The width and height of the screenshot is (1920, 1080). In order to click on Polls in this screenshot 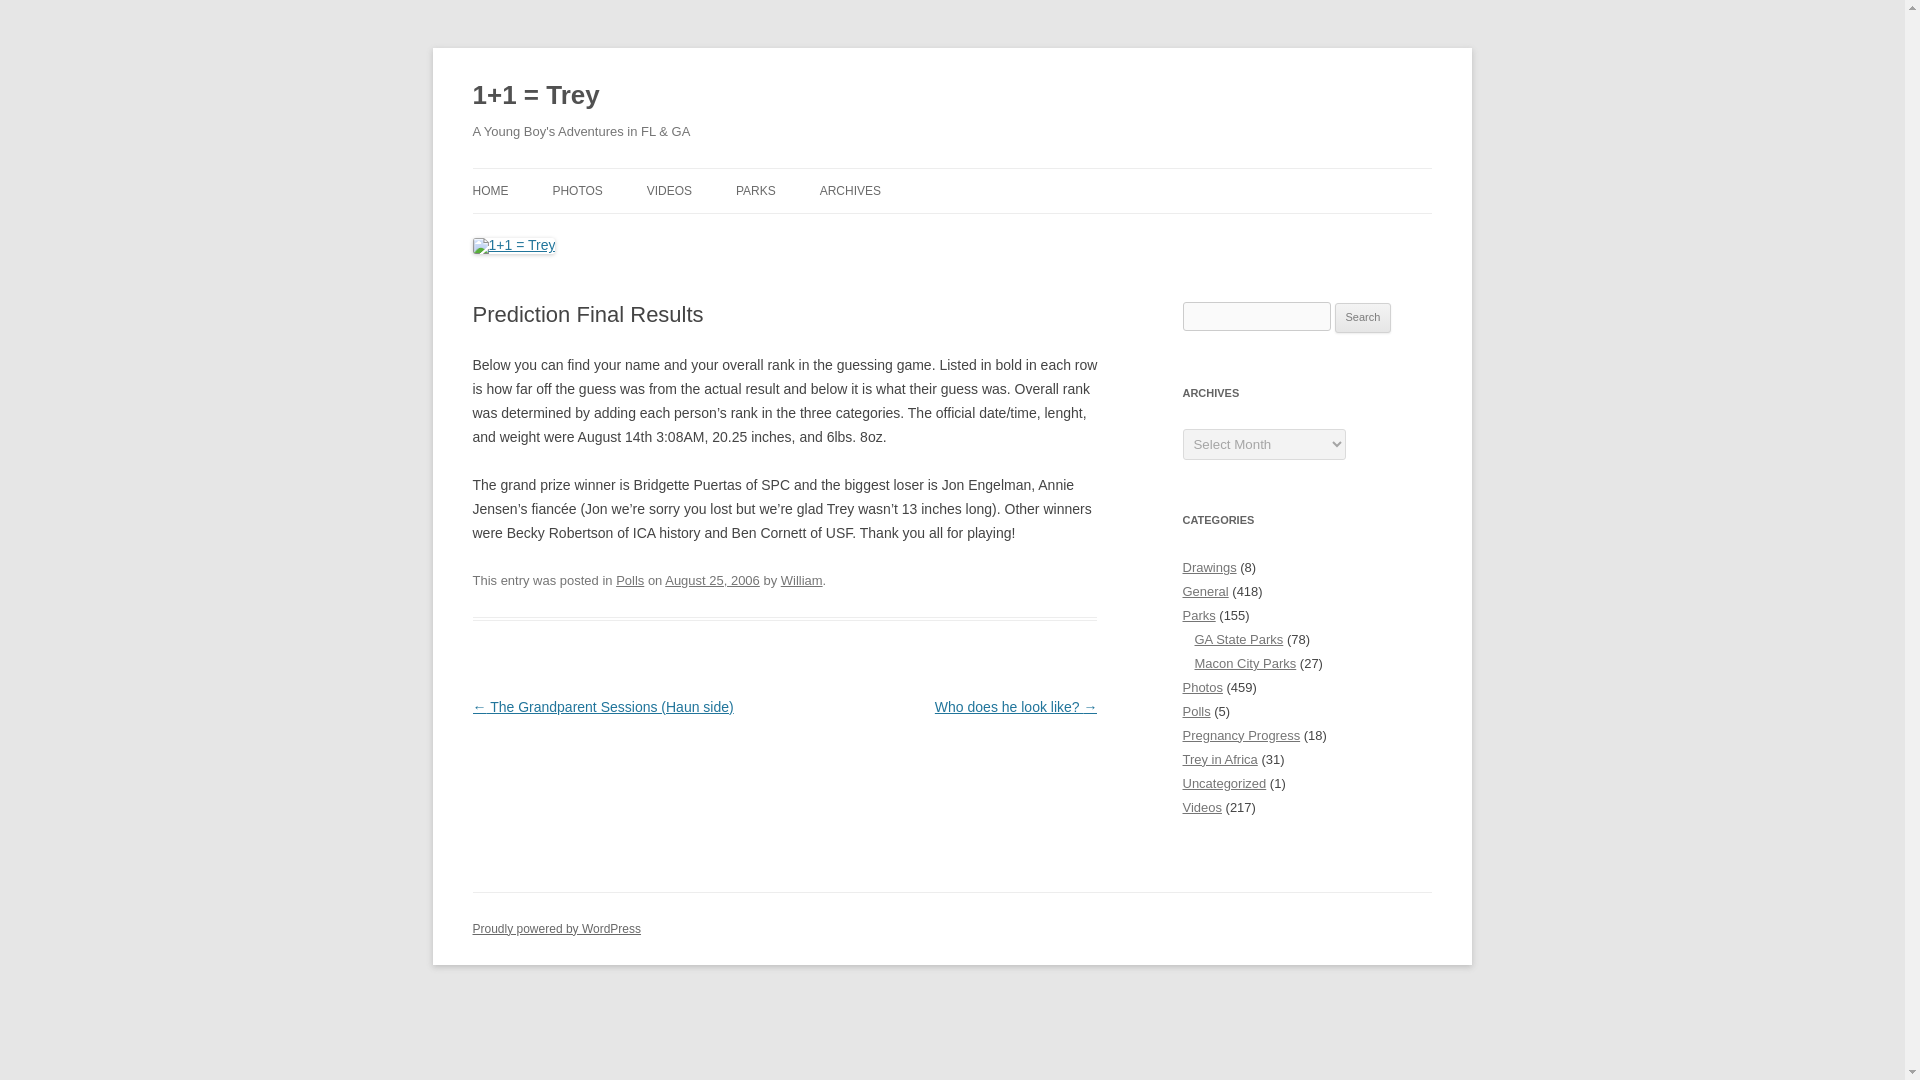, I will do `click(630, 580)`.